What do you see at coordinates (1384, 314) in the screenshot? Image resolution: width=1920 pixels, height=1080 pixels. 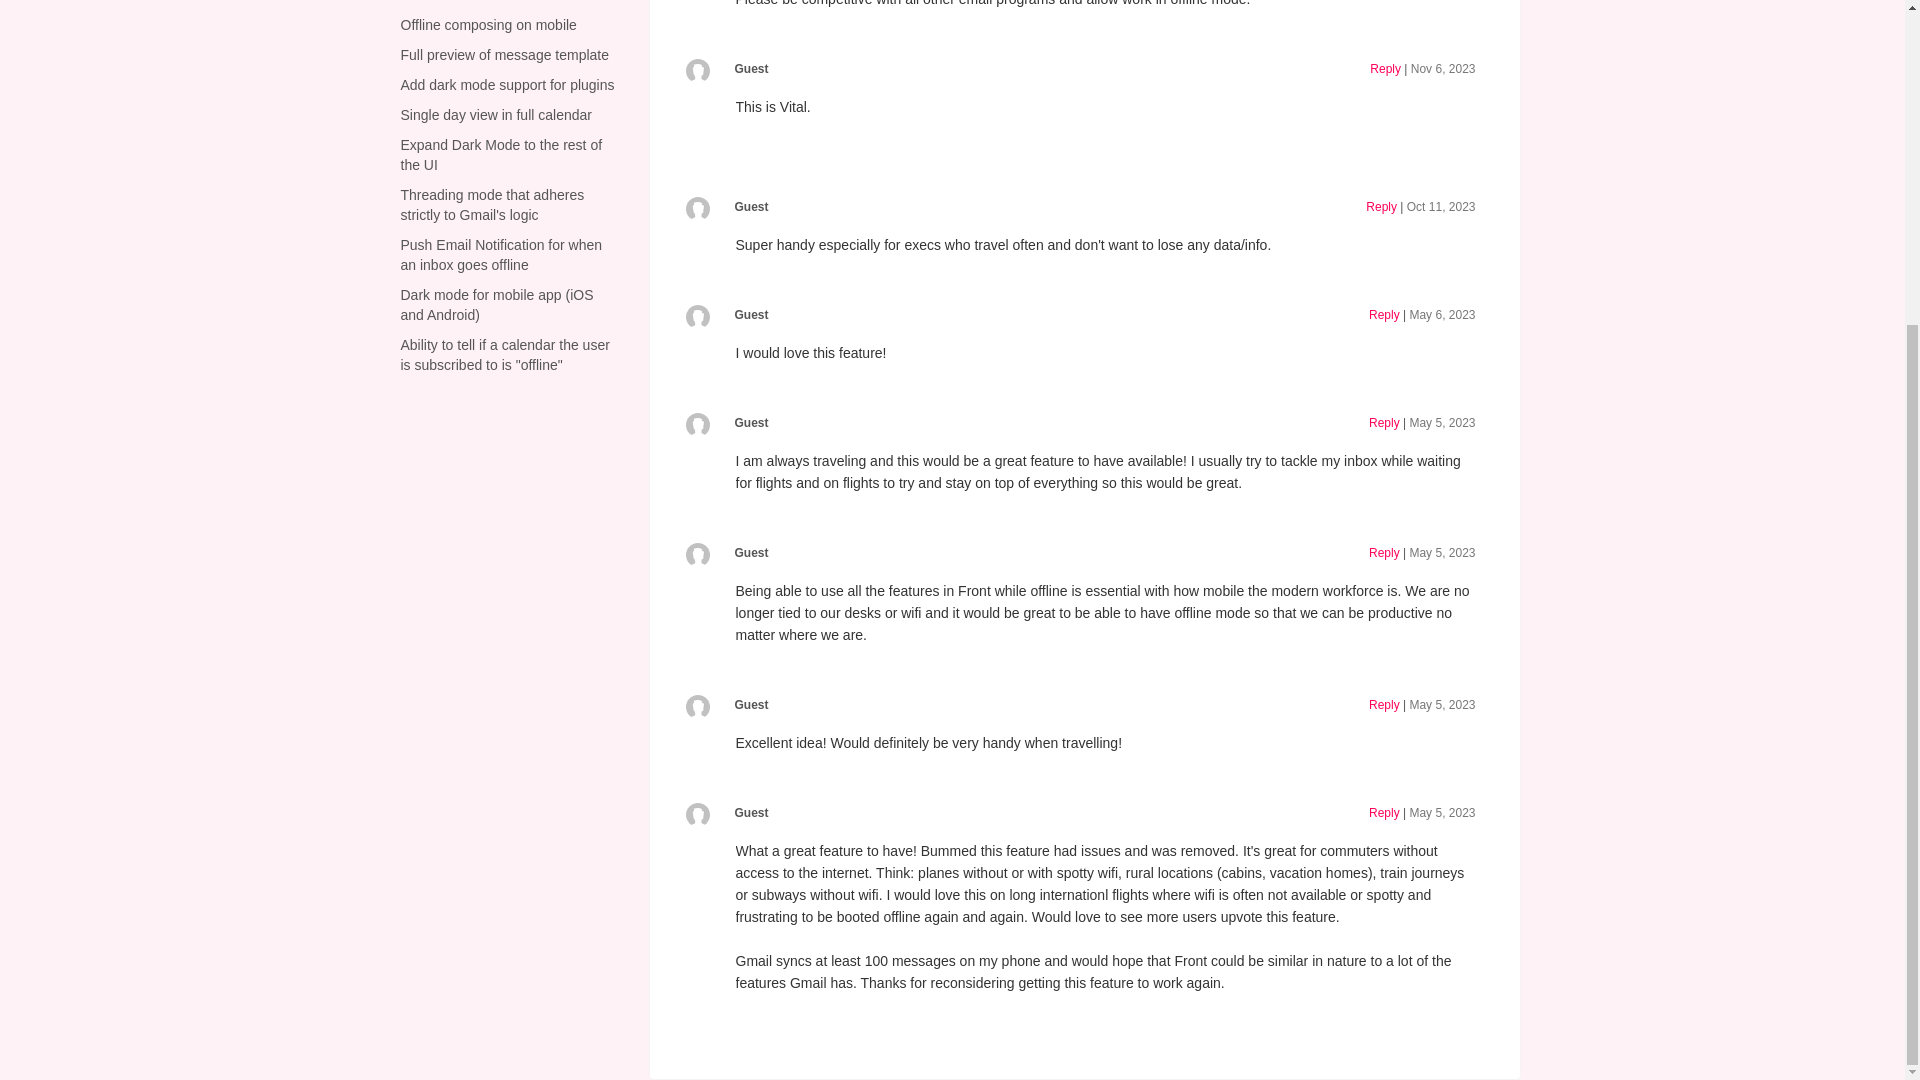 I see `Reply` at bounding box center [1384, 314].